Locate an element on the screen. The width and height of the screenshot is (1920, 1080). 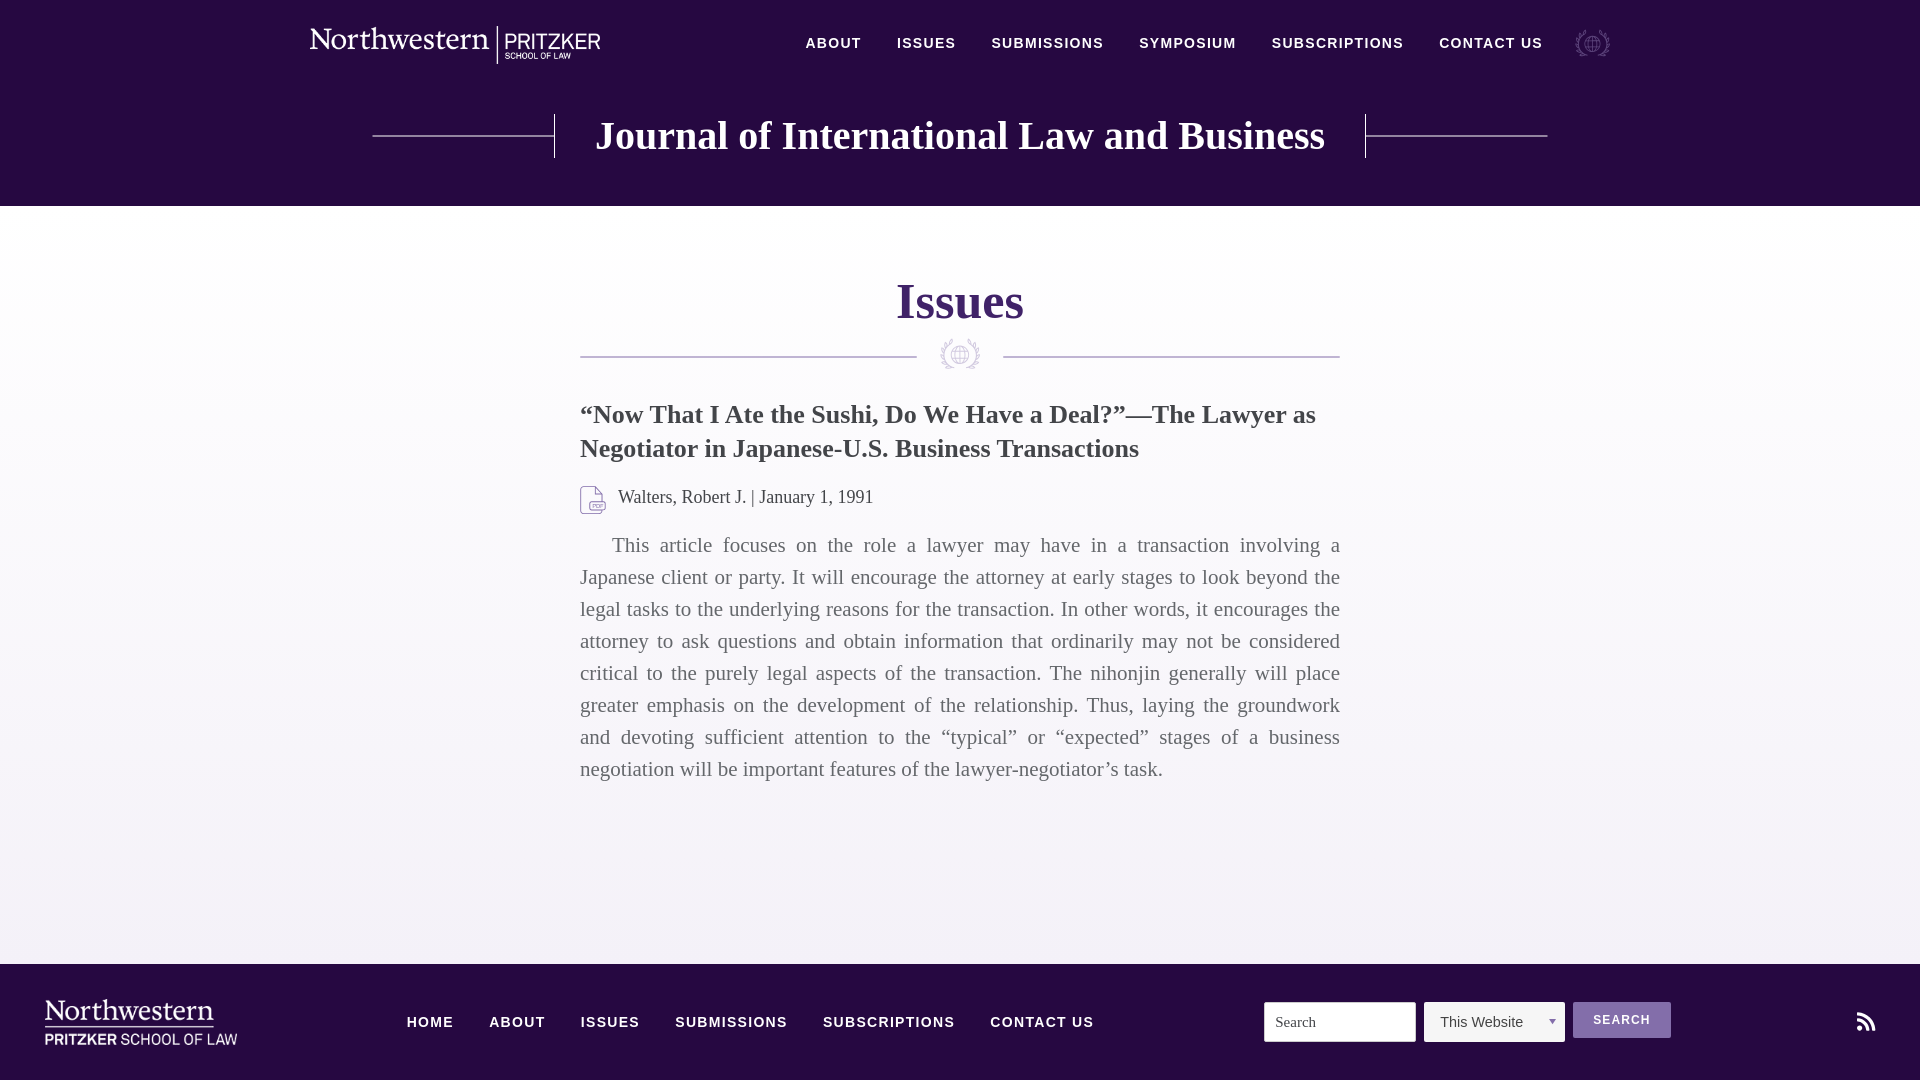
Northwestern Pritzker School of Law is located at coordinates (454, 45).